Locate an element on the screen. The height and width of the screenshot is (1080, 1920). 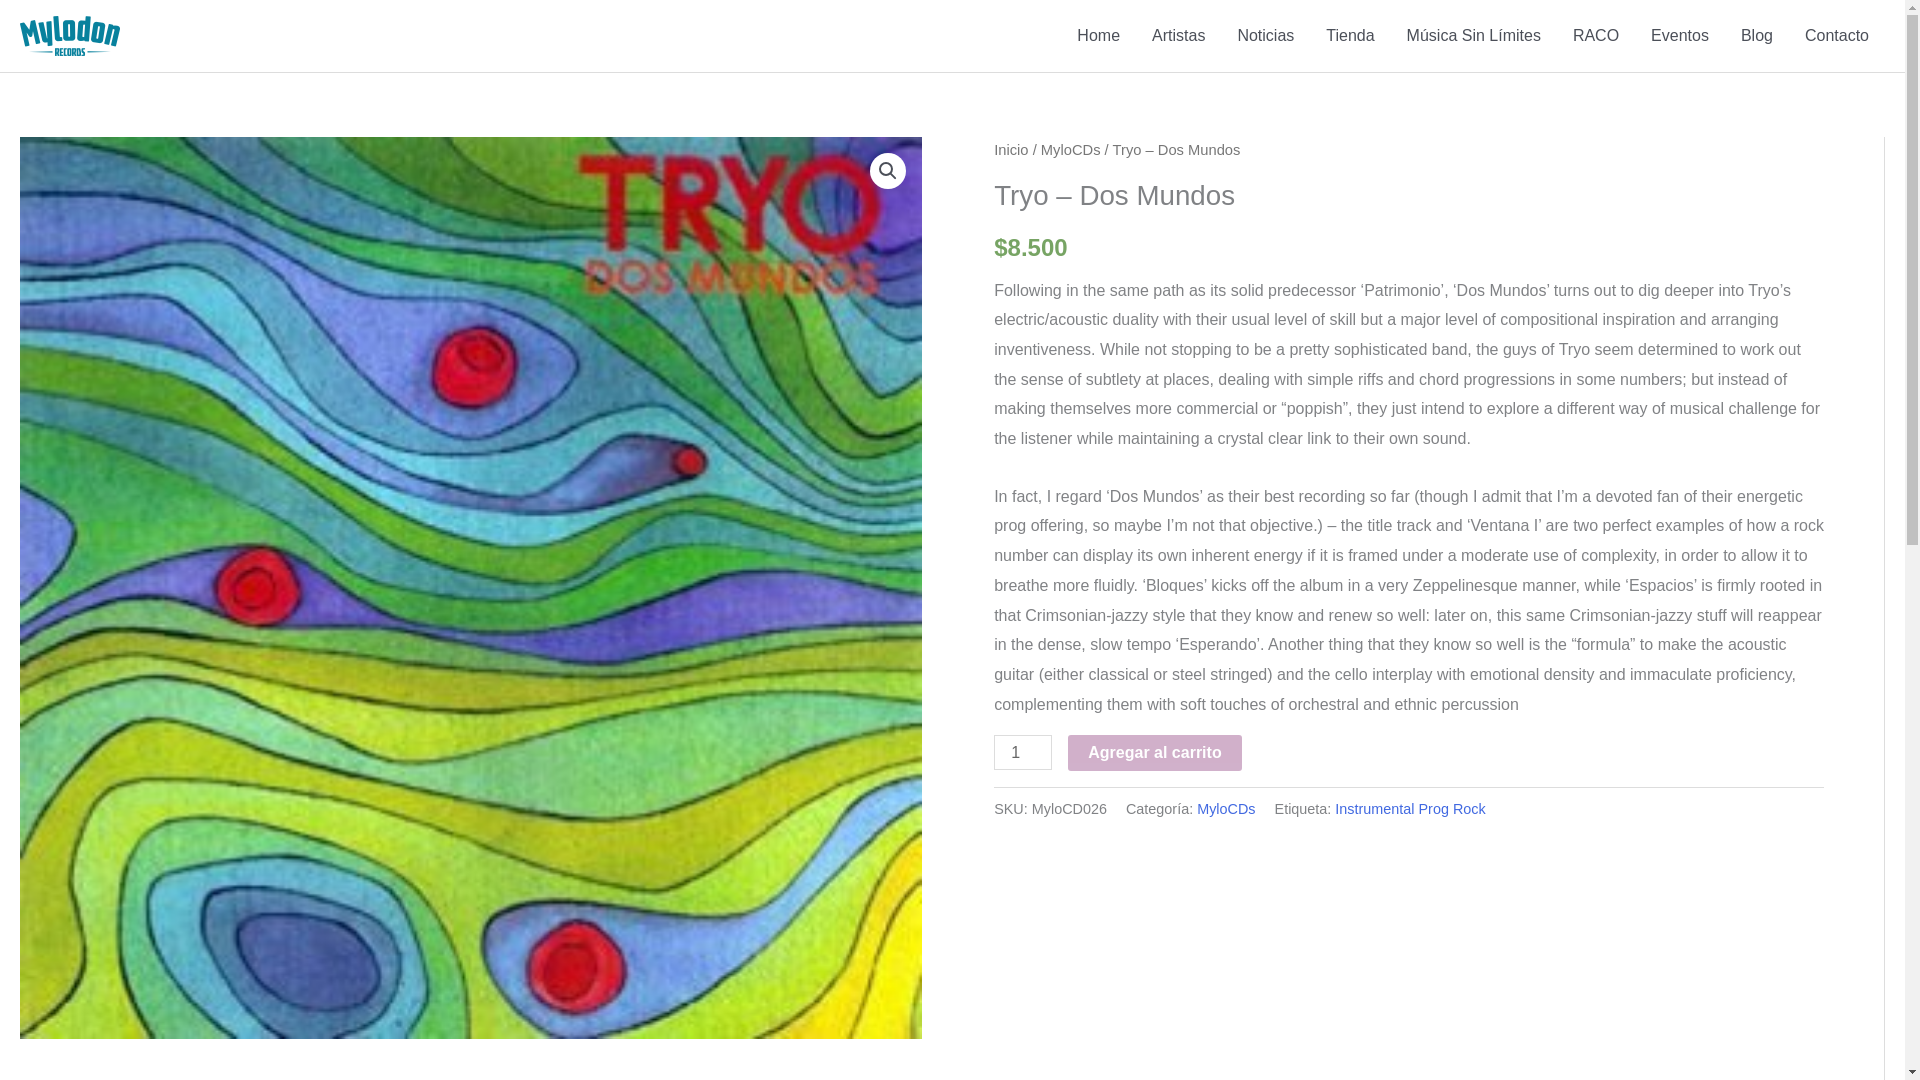
Instrumental Prog Rock is located at coordinates (1409, 808).